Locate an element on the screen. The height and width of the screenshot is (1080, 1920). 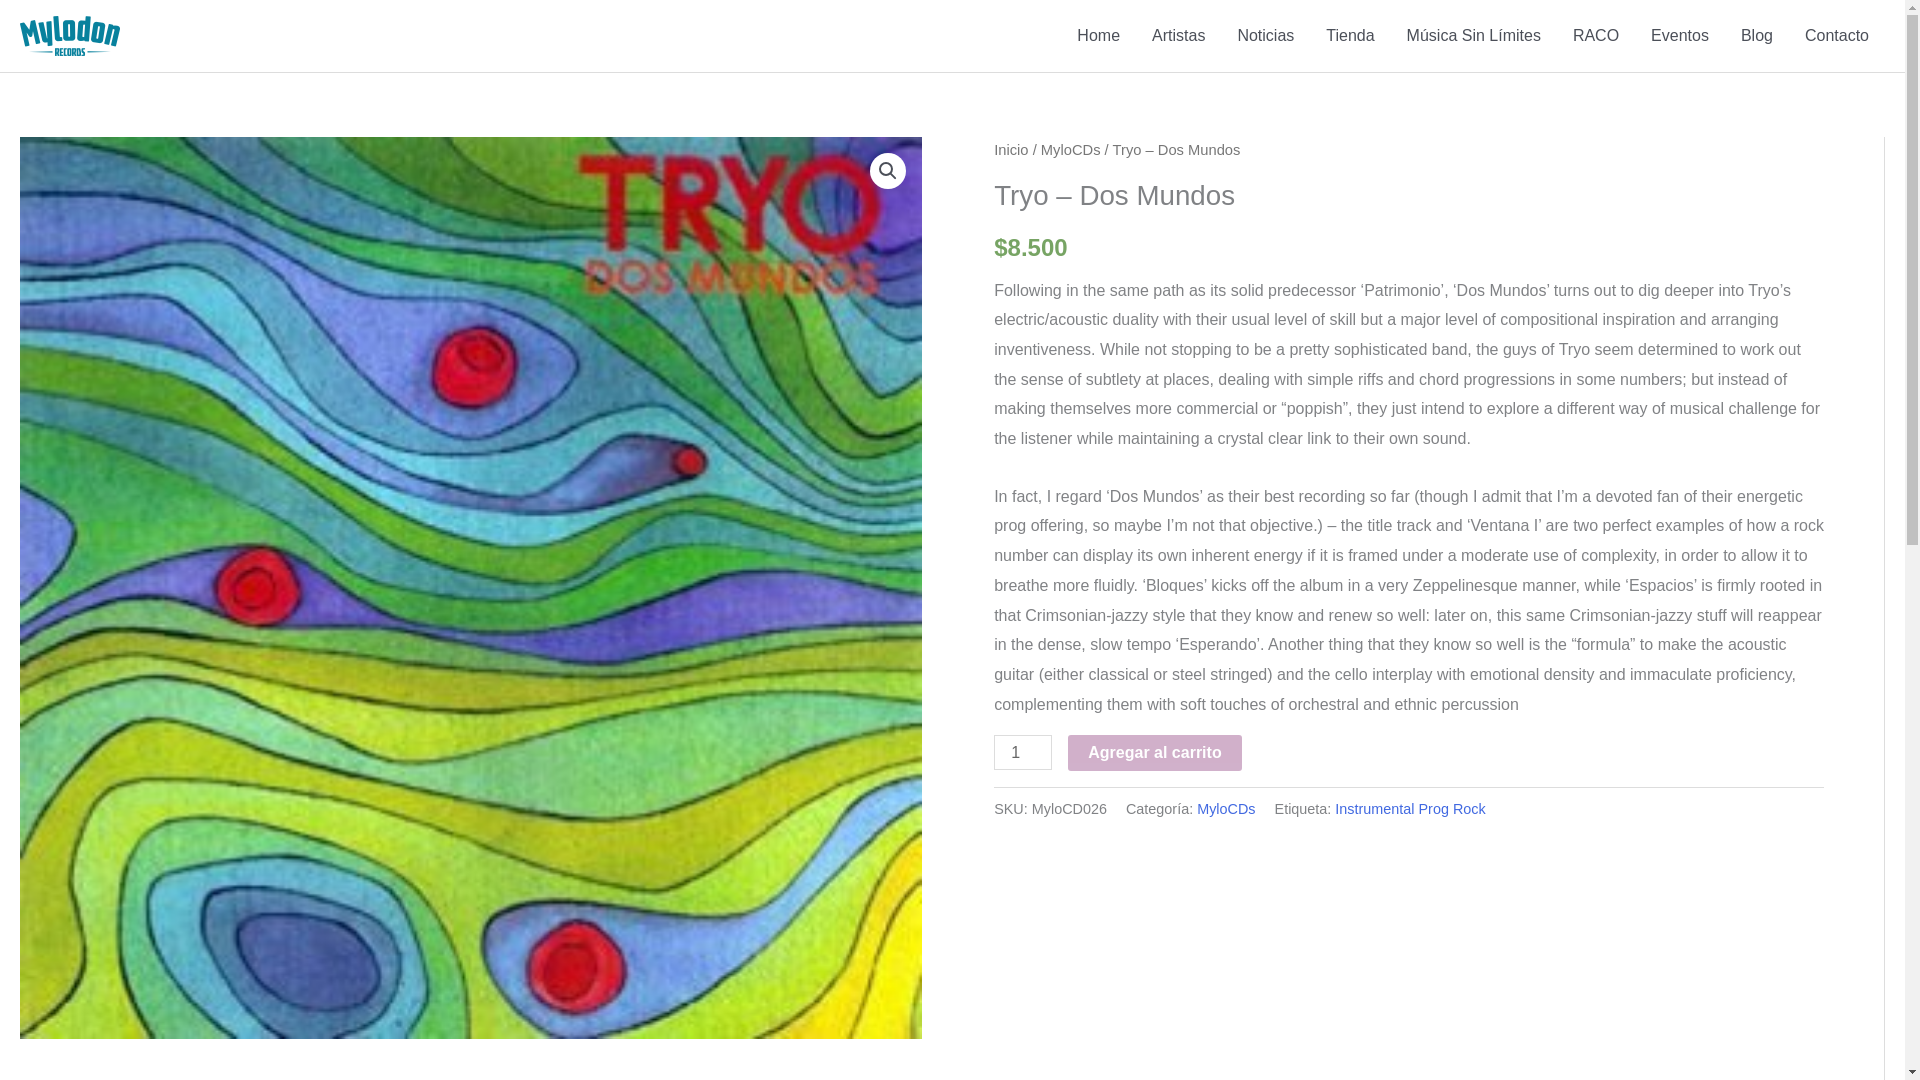
Instrumental Prog Rock is located at coordinates (1409, 808).